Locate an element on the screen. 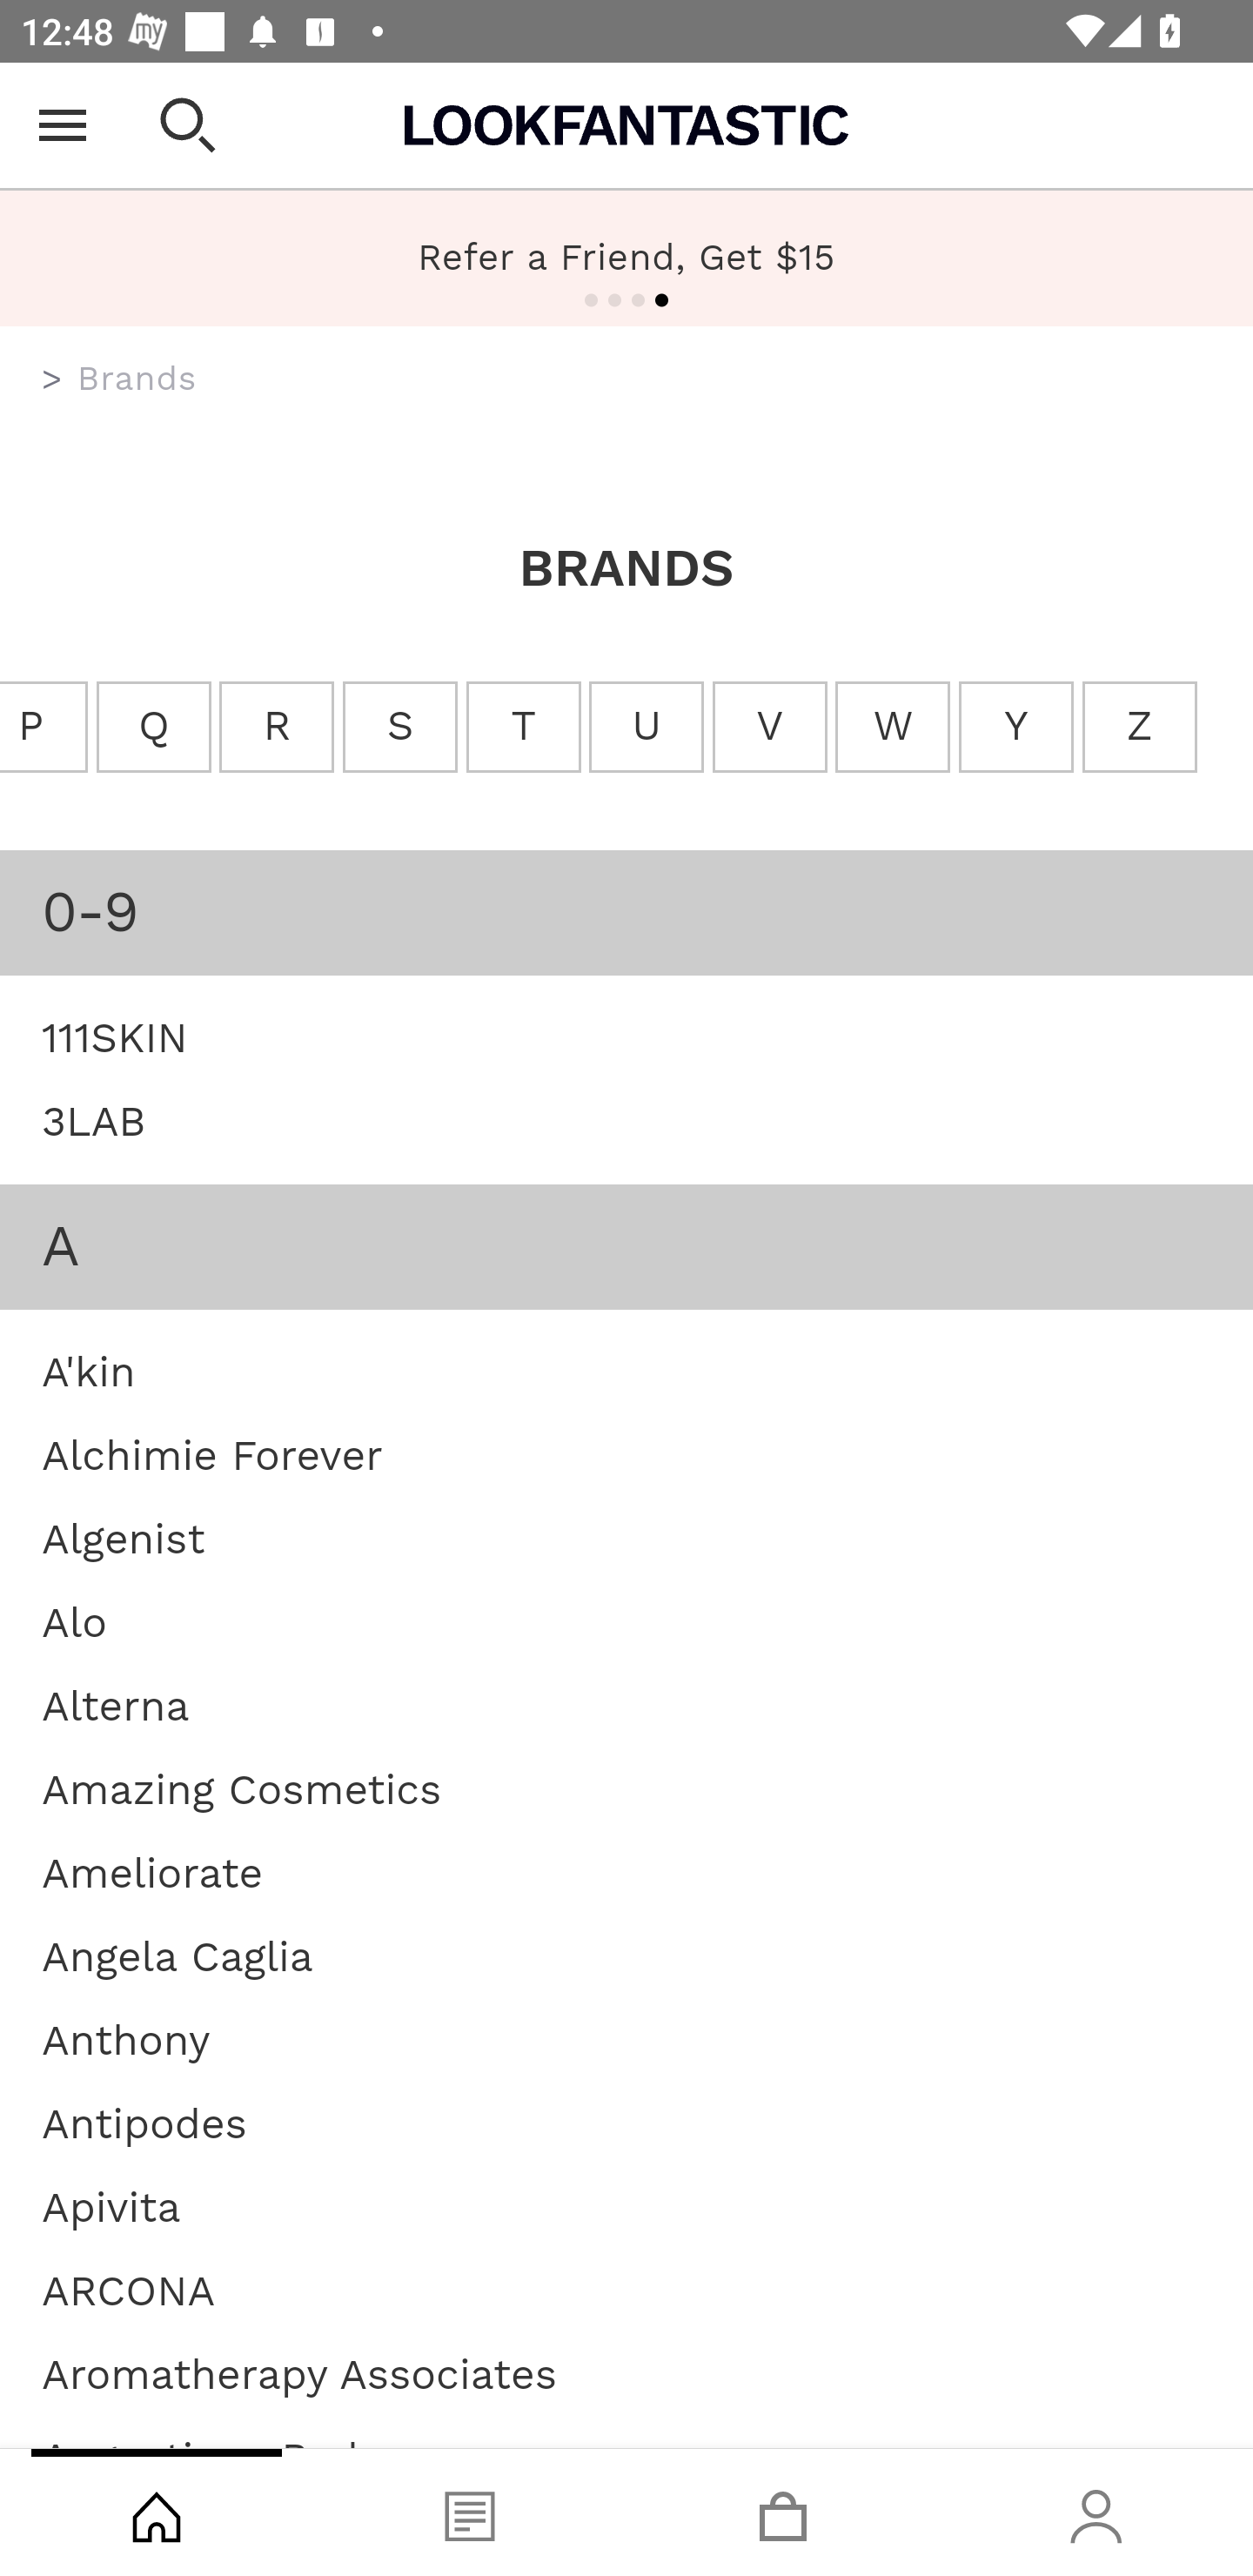 Image resolution: width=1253 pixels, height=2576 pixels. Lookfantastic USA is located at coordinates (626, 125).